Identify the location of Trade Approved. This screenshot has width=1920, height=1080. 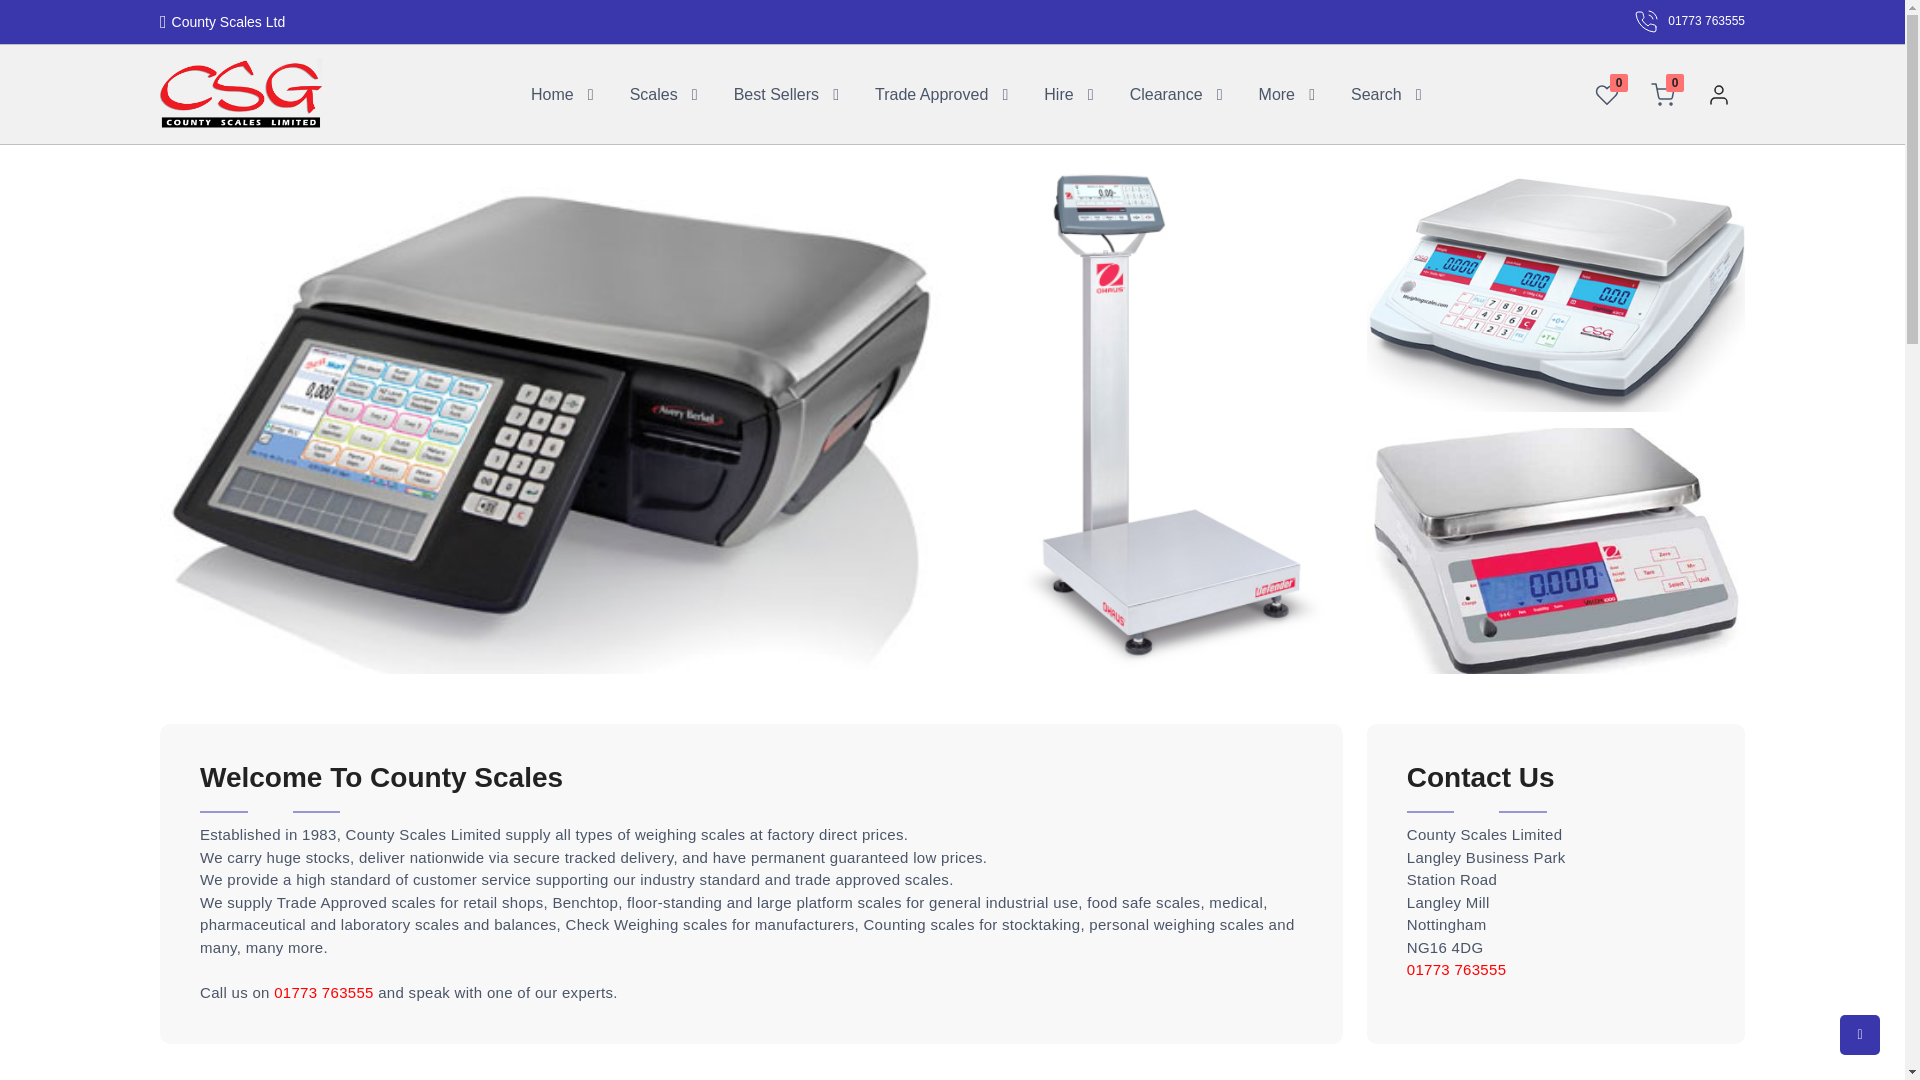
(932, 94).